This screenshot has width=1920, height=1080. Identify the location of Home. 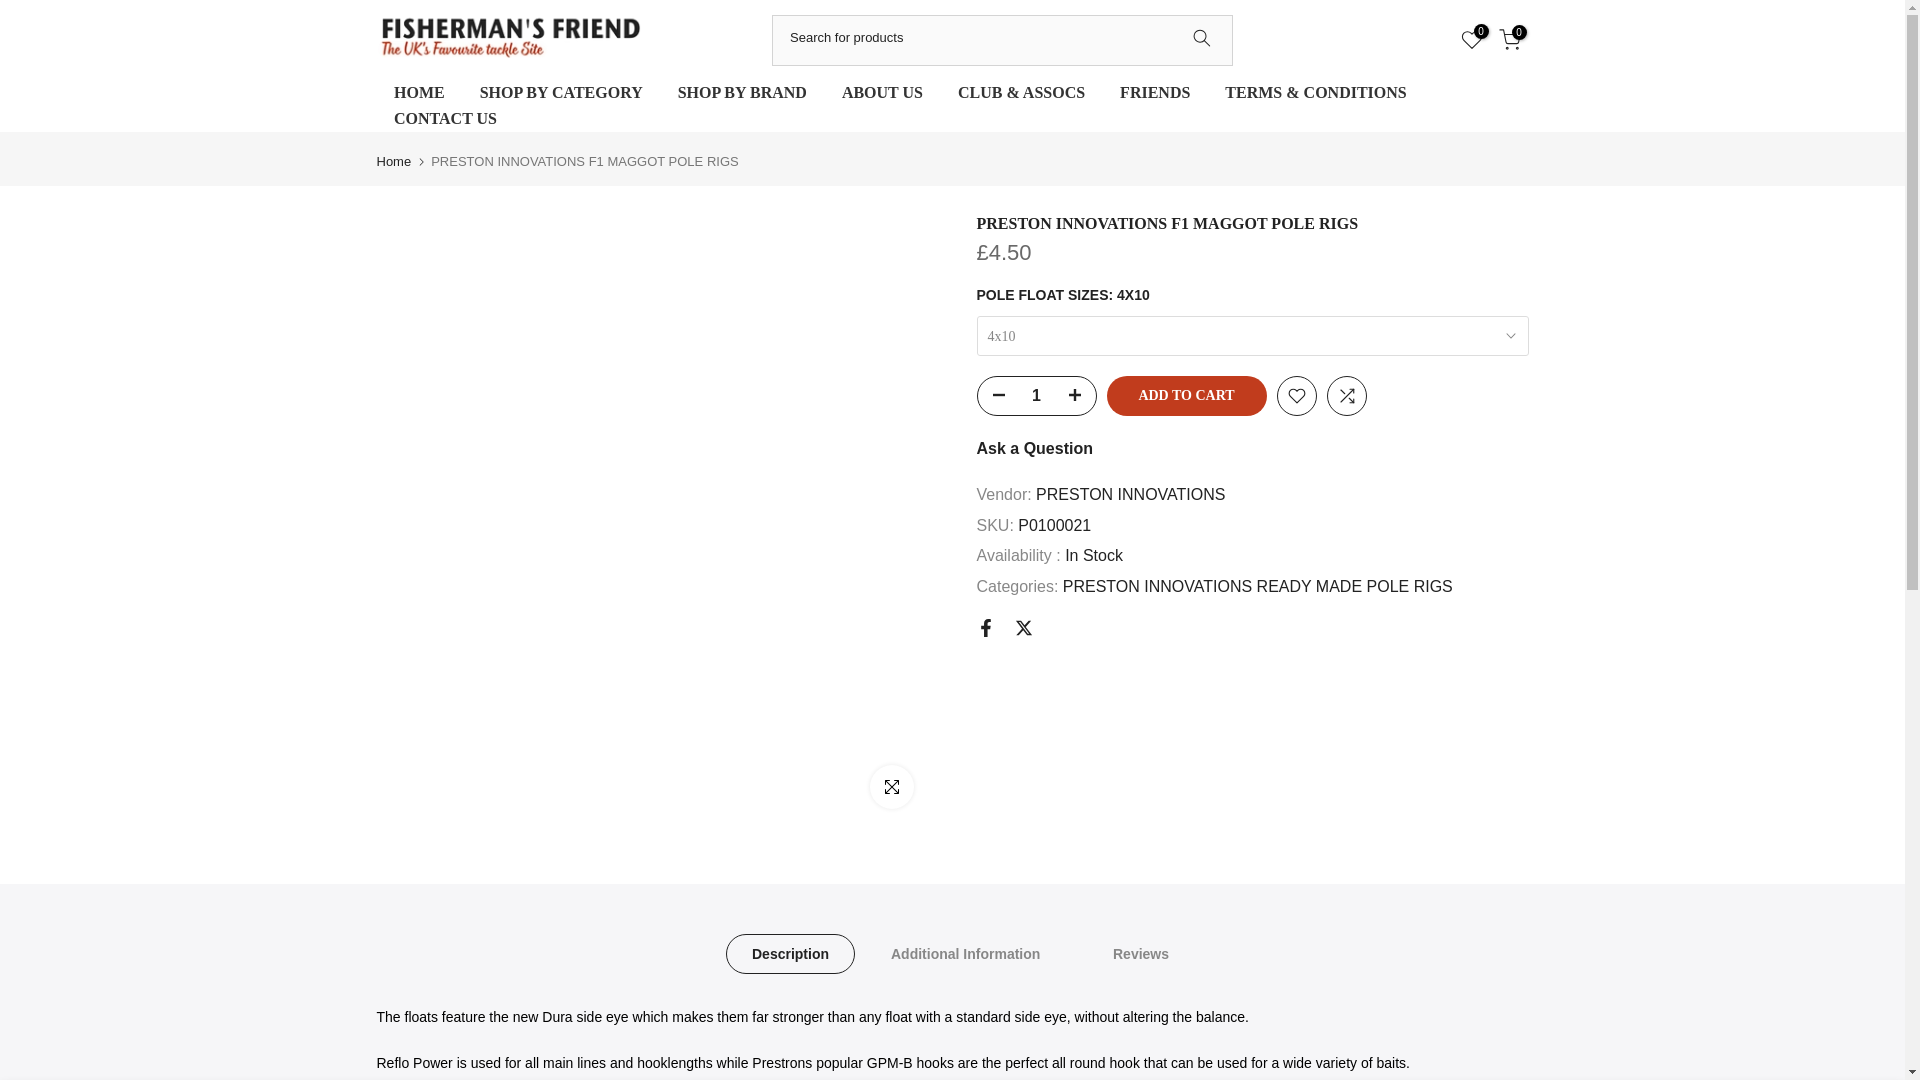
(393, 162).